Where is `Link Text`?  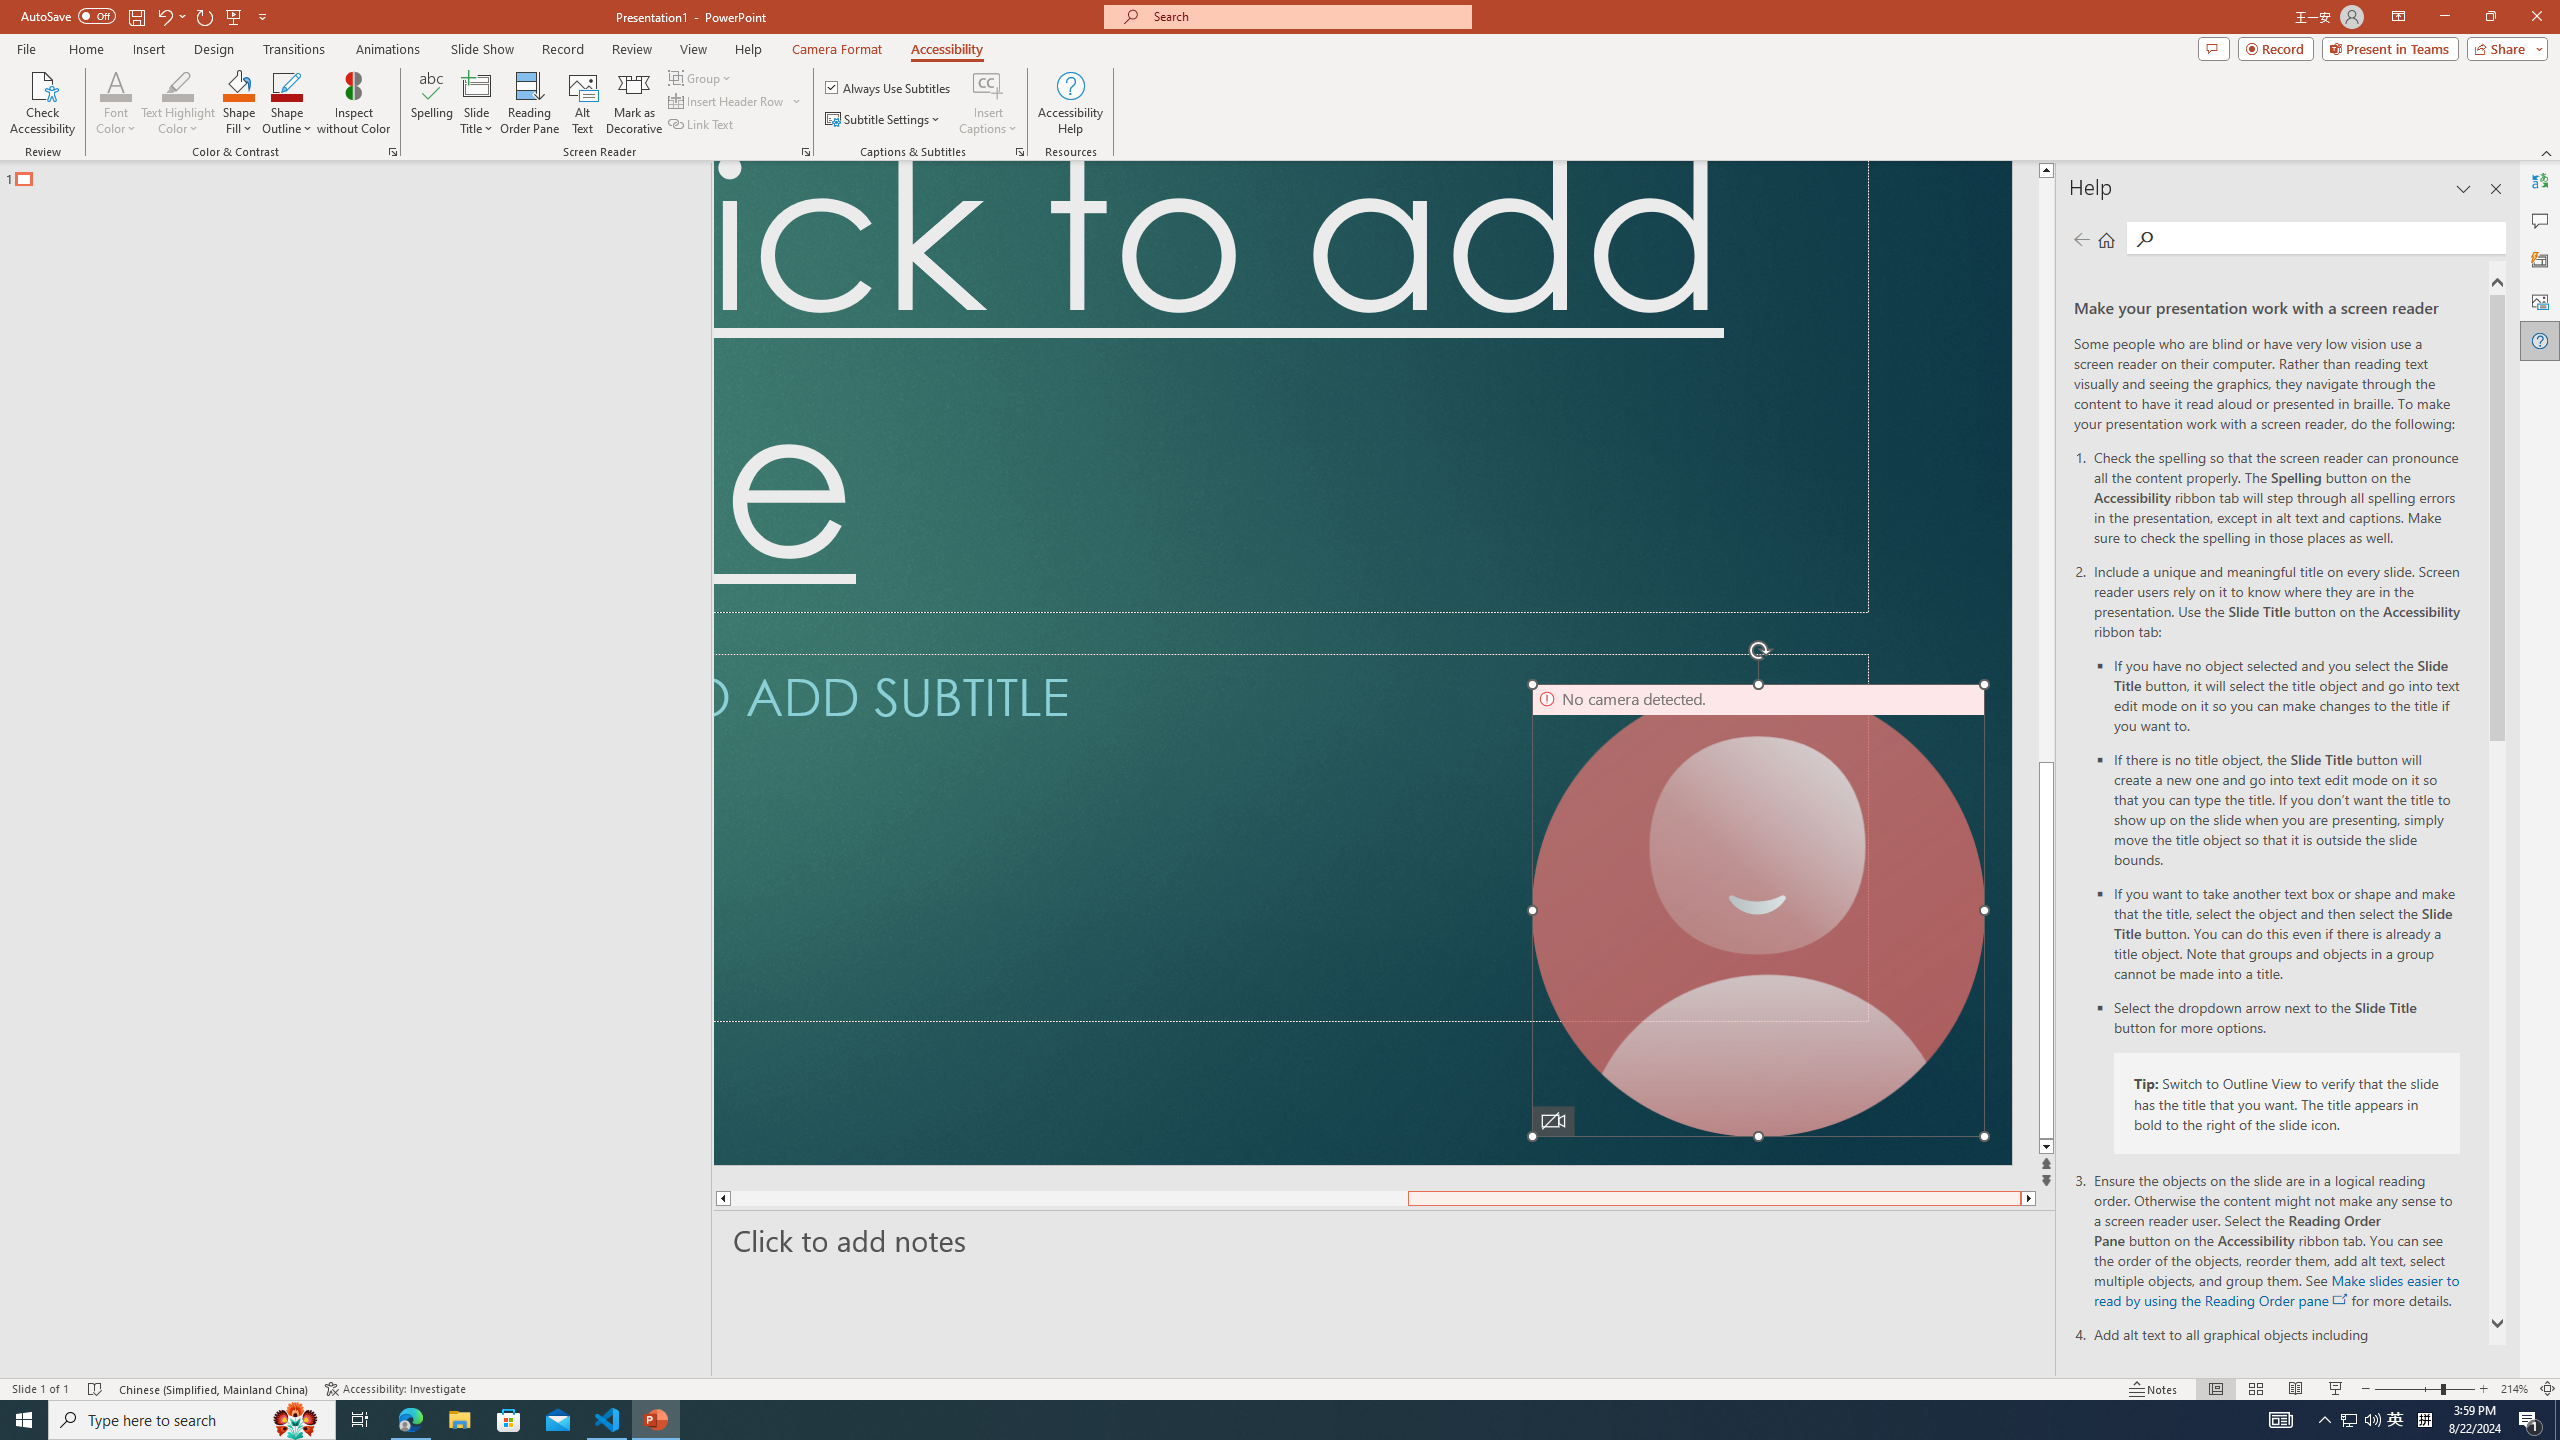
Link Text is located at coordinates (702, 124).